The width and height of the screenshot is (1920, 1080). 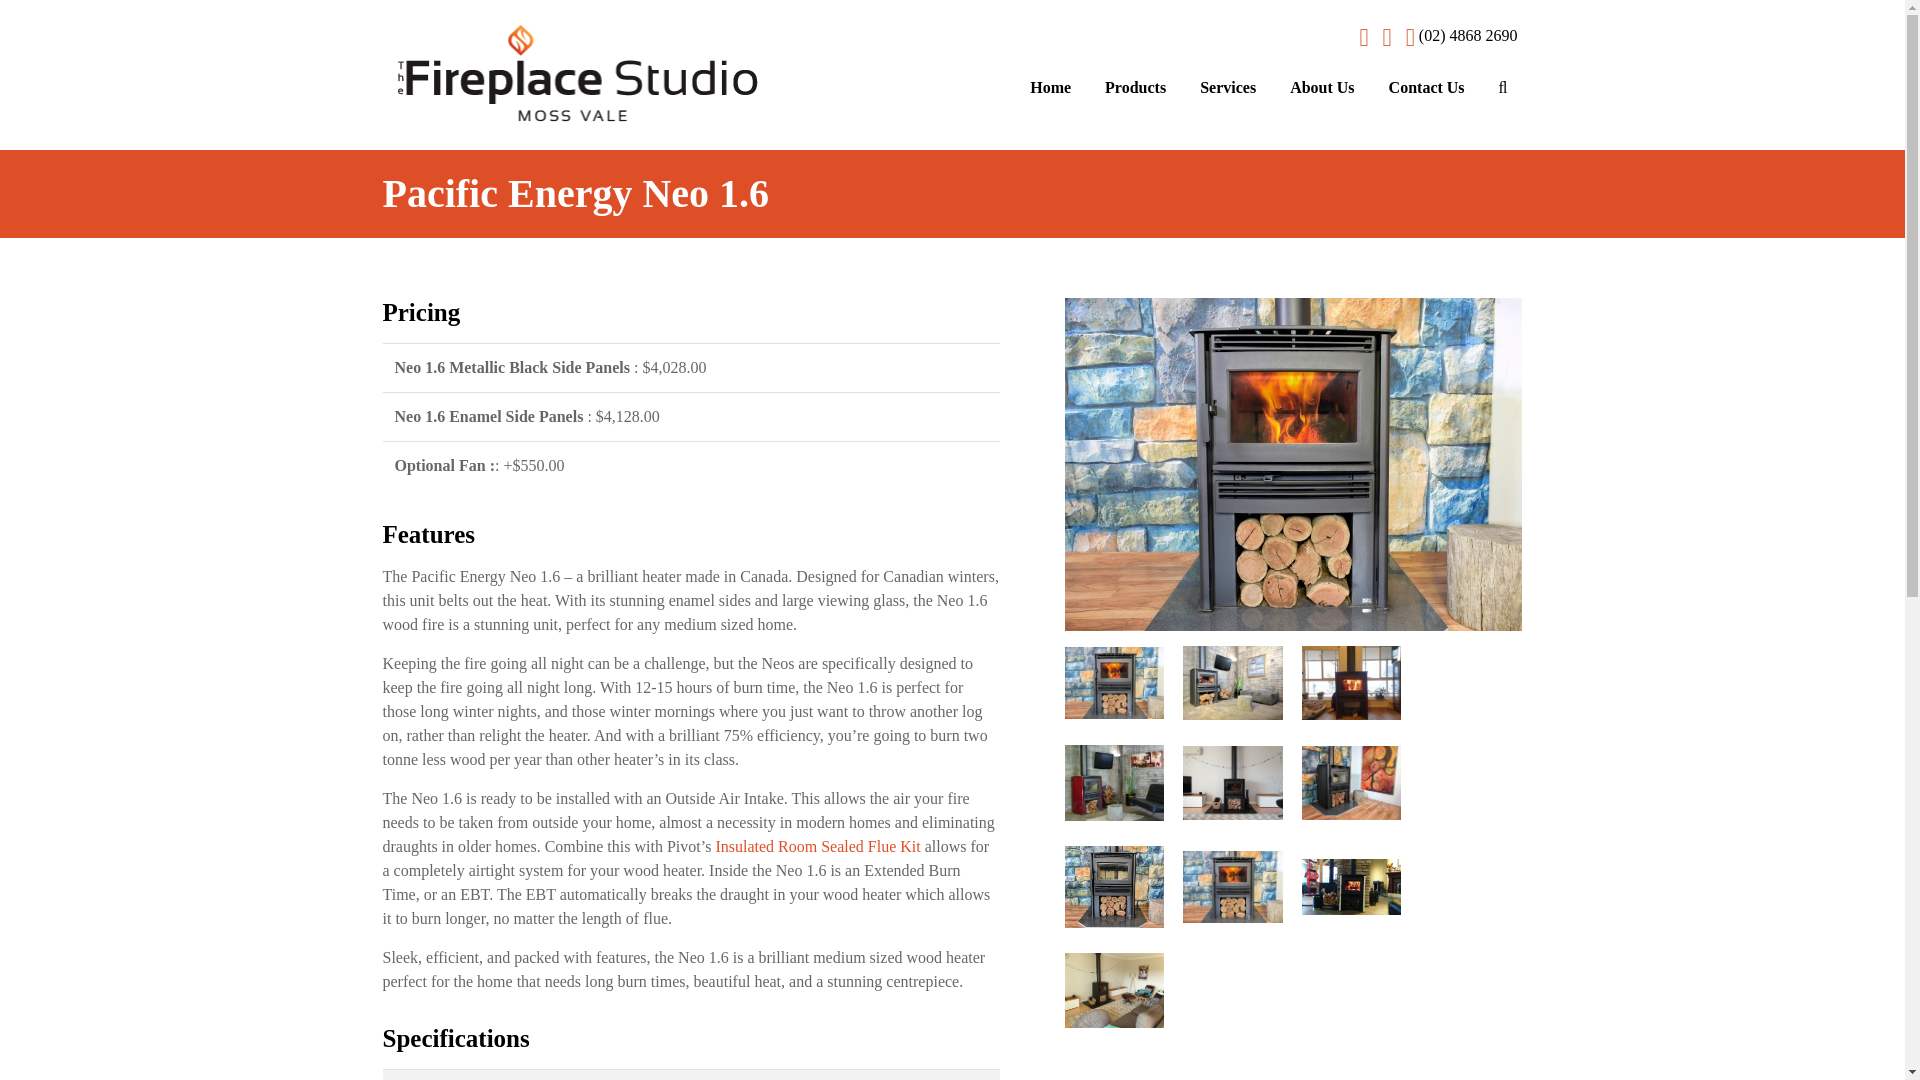 What do you see at coordinates (1228, 88) in the screenshot?
I see `Services` at bounding box center [1228, 88].